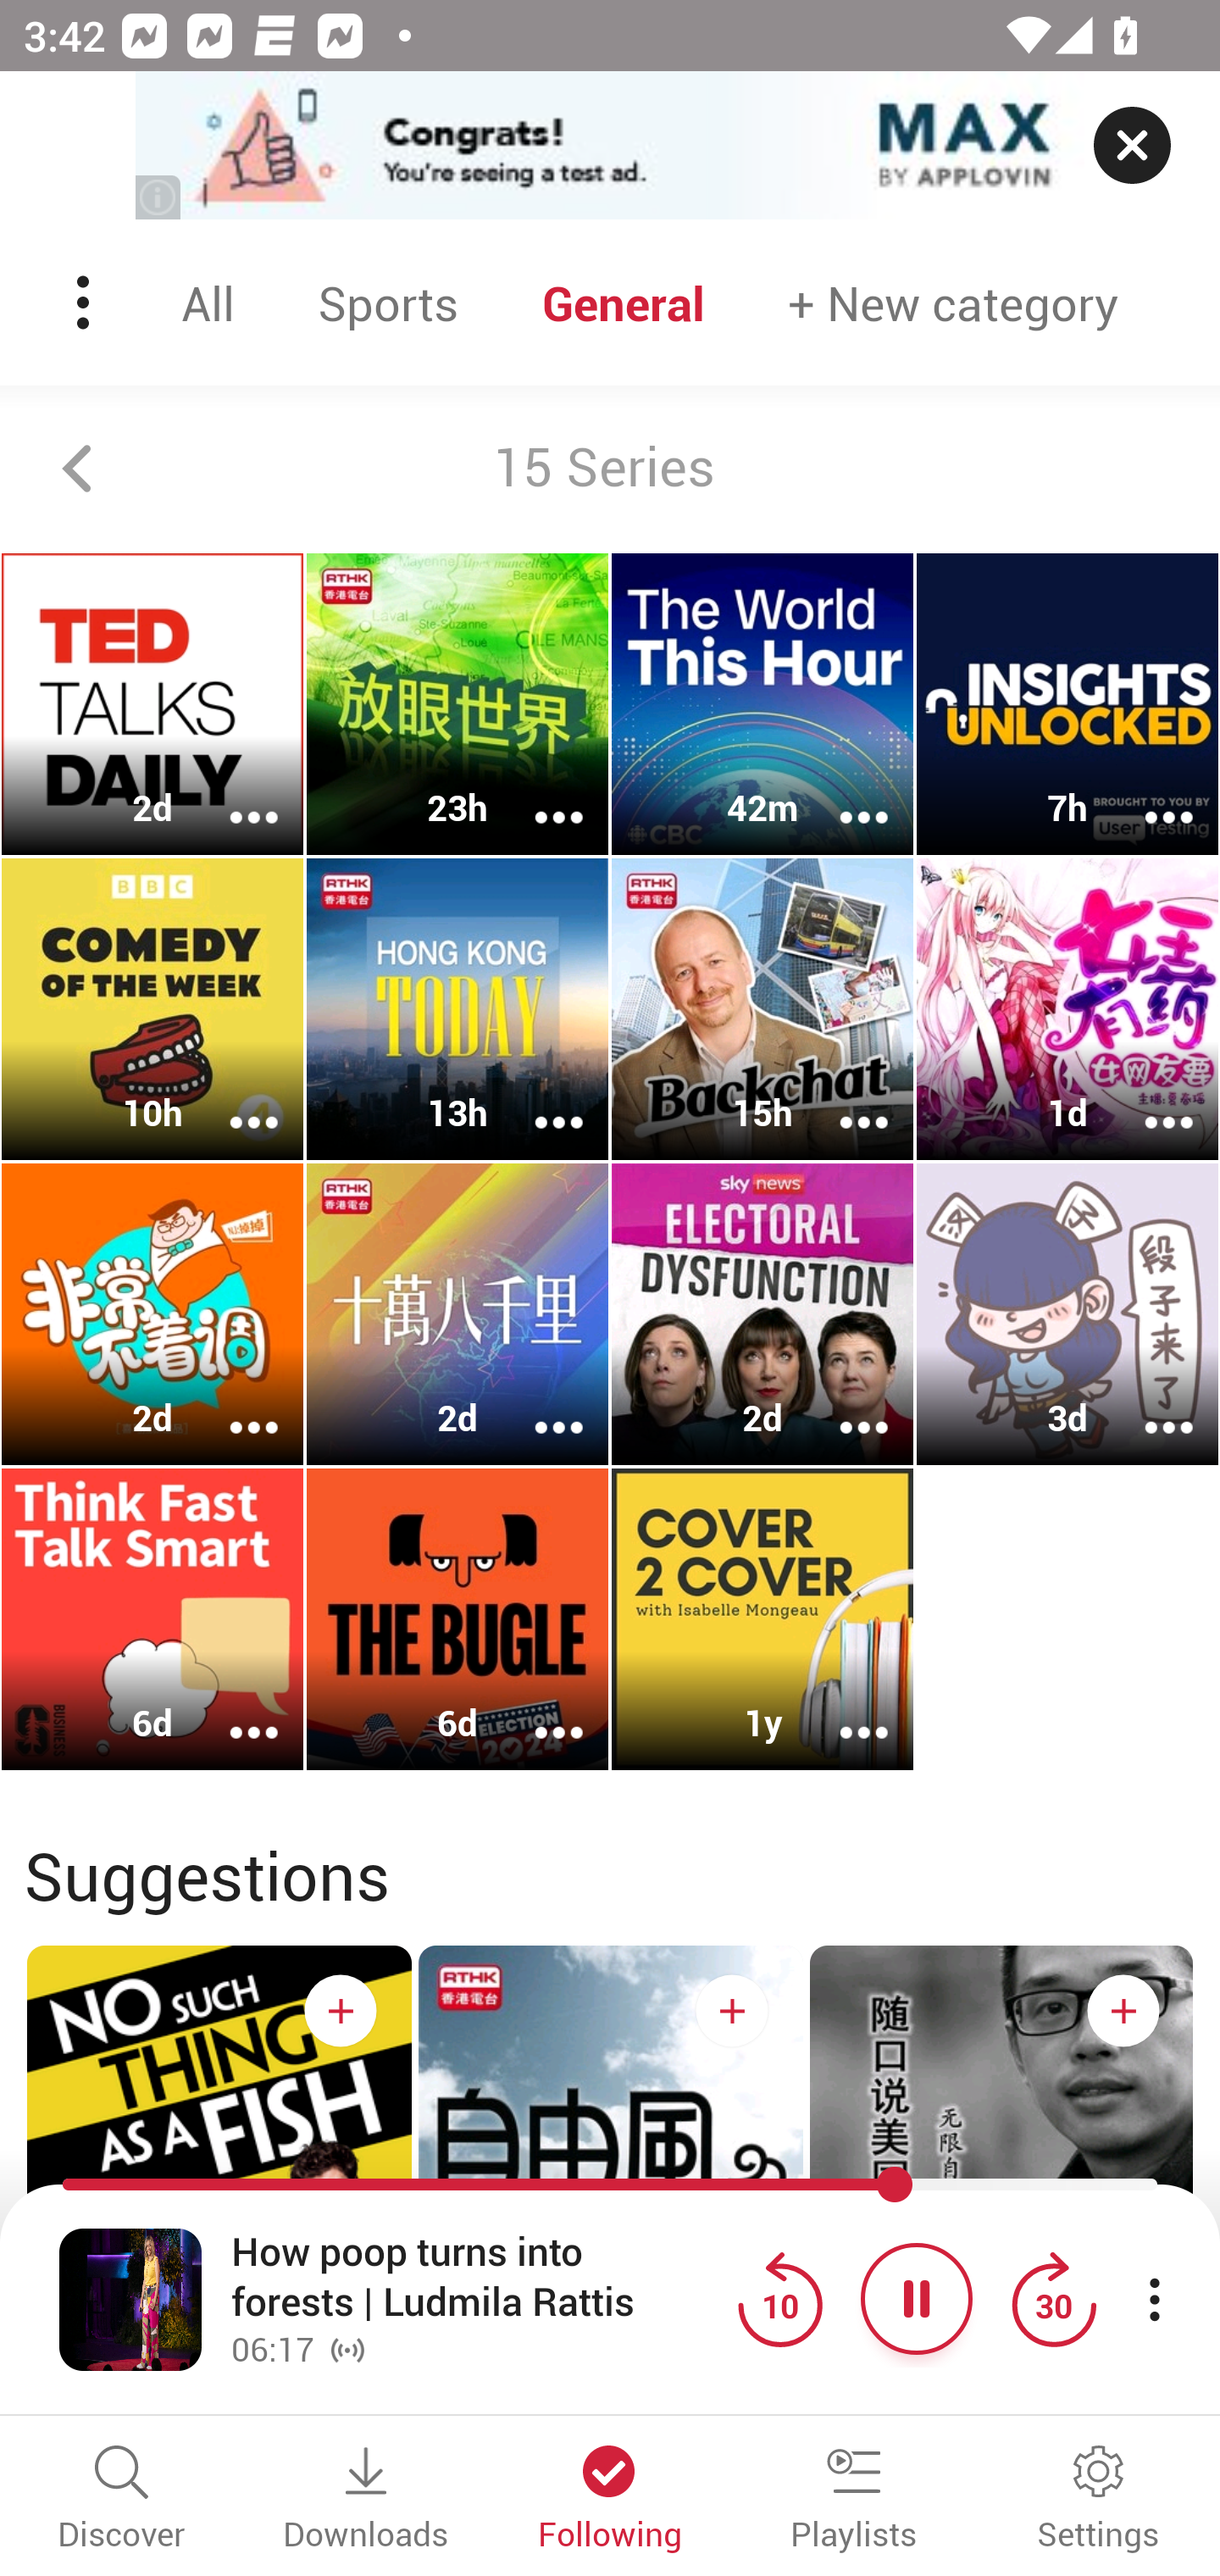 This screenshot has height=2576, width=1220. What do you see at coordinates (854, 2500) in the screenshot?
I see `Playlists` at bounding box center [854, 2500].